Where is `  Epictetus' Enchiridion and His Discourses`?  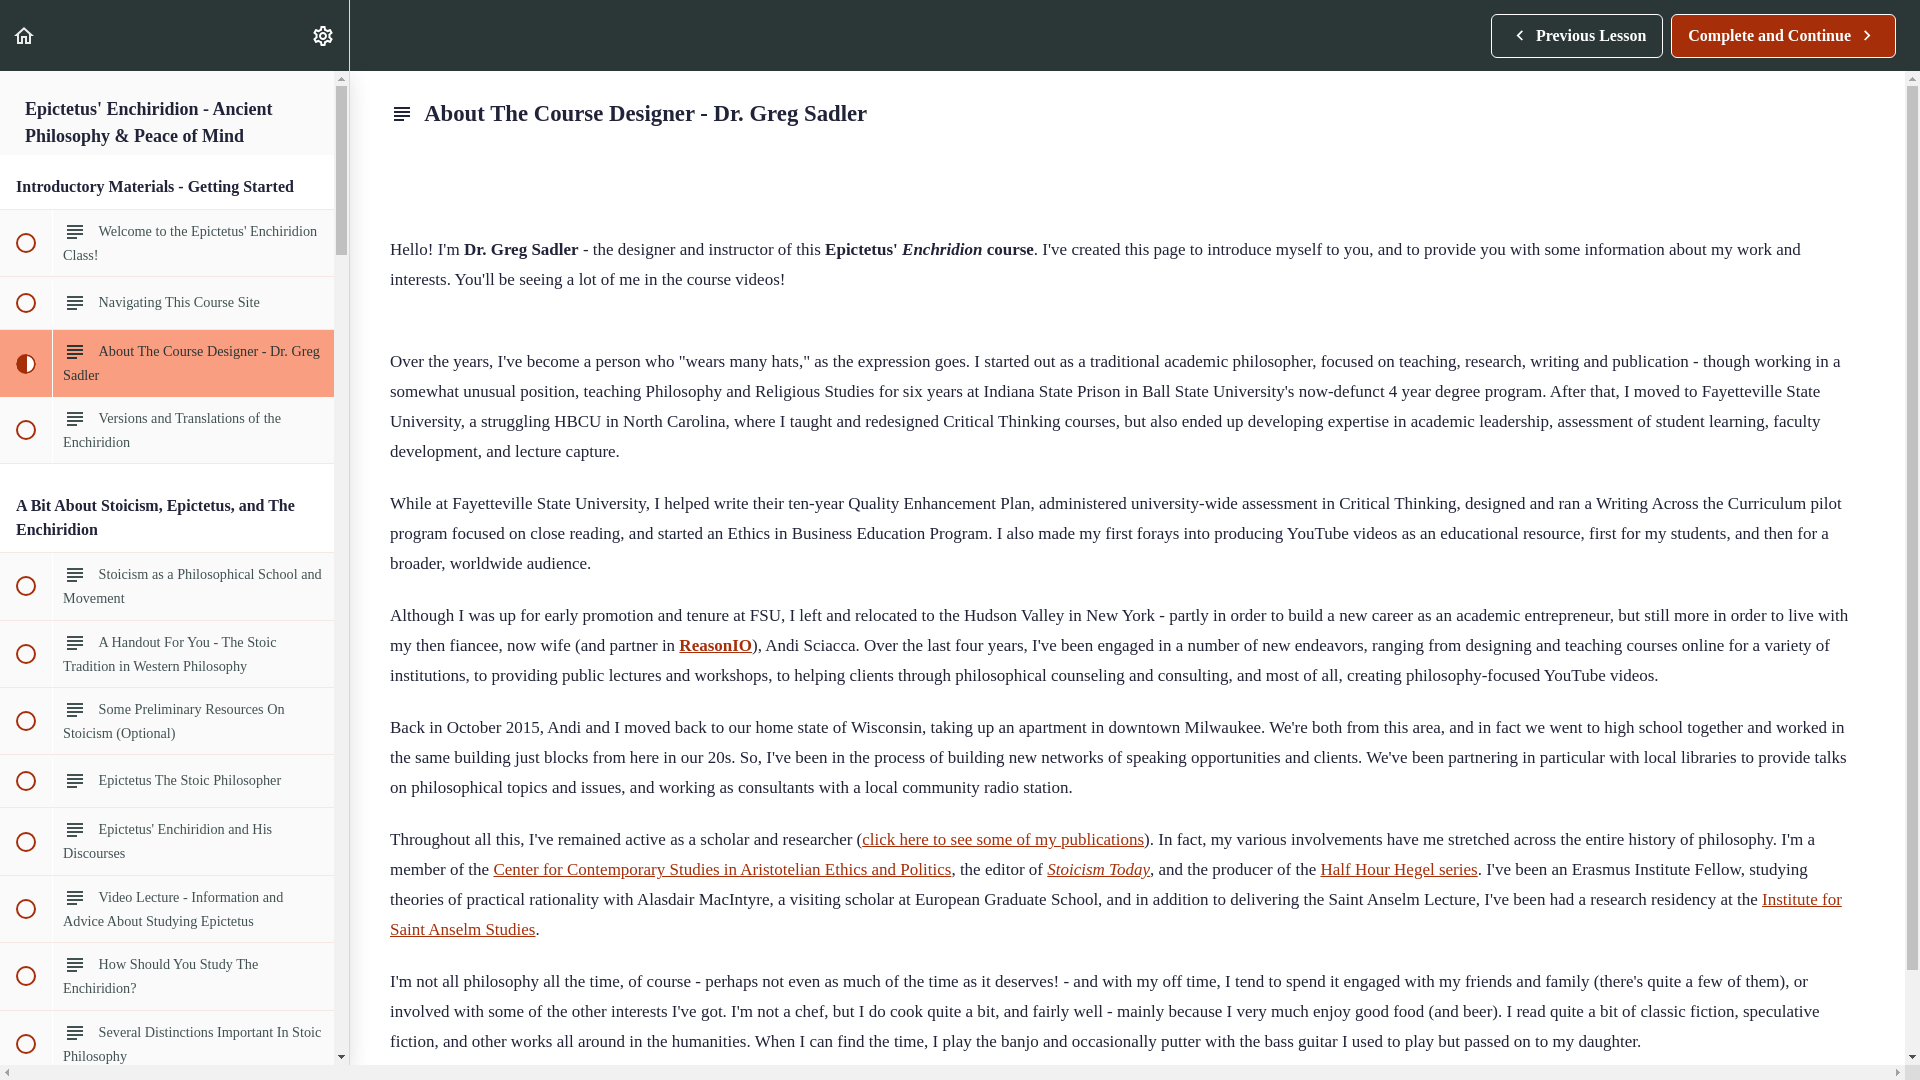
  Epictetus' Enchiridion and His Discourses is located at coordinates (167, 302).